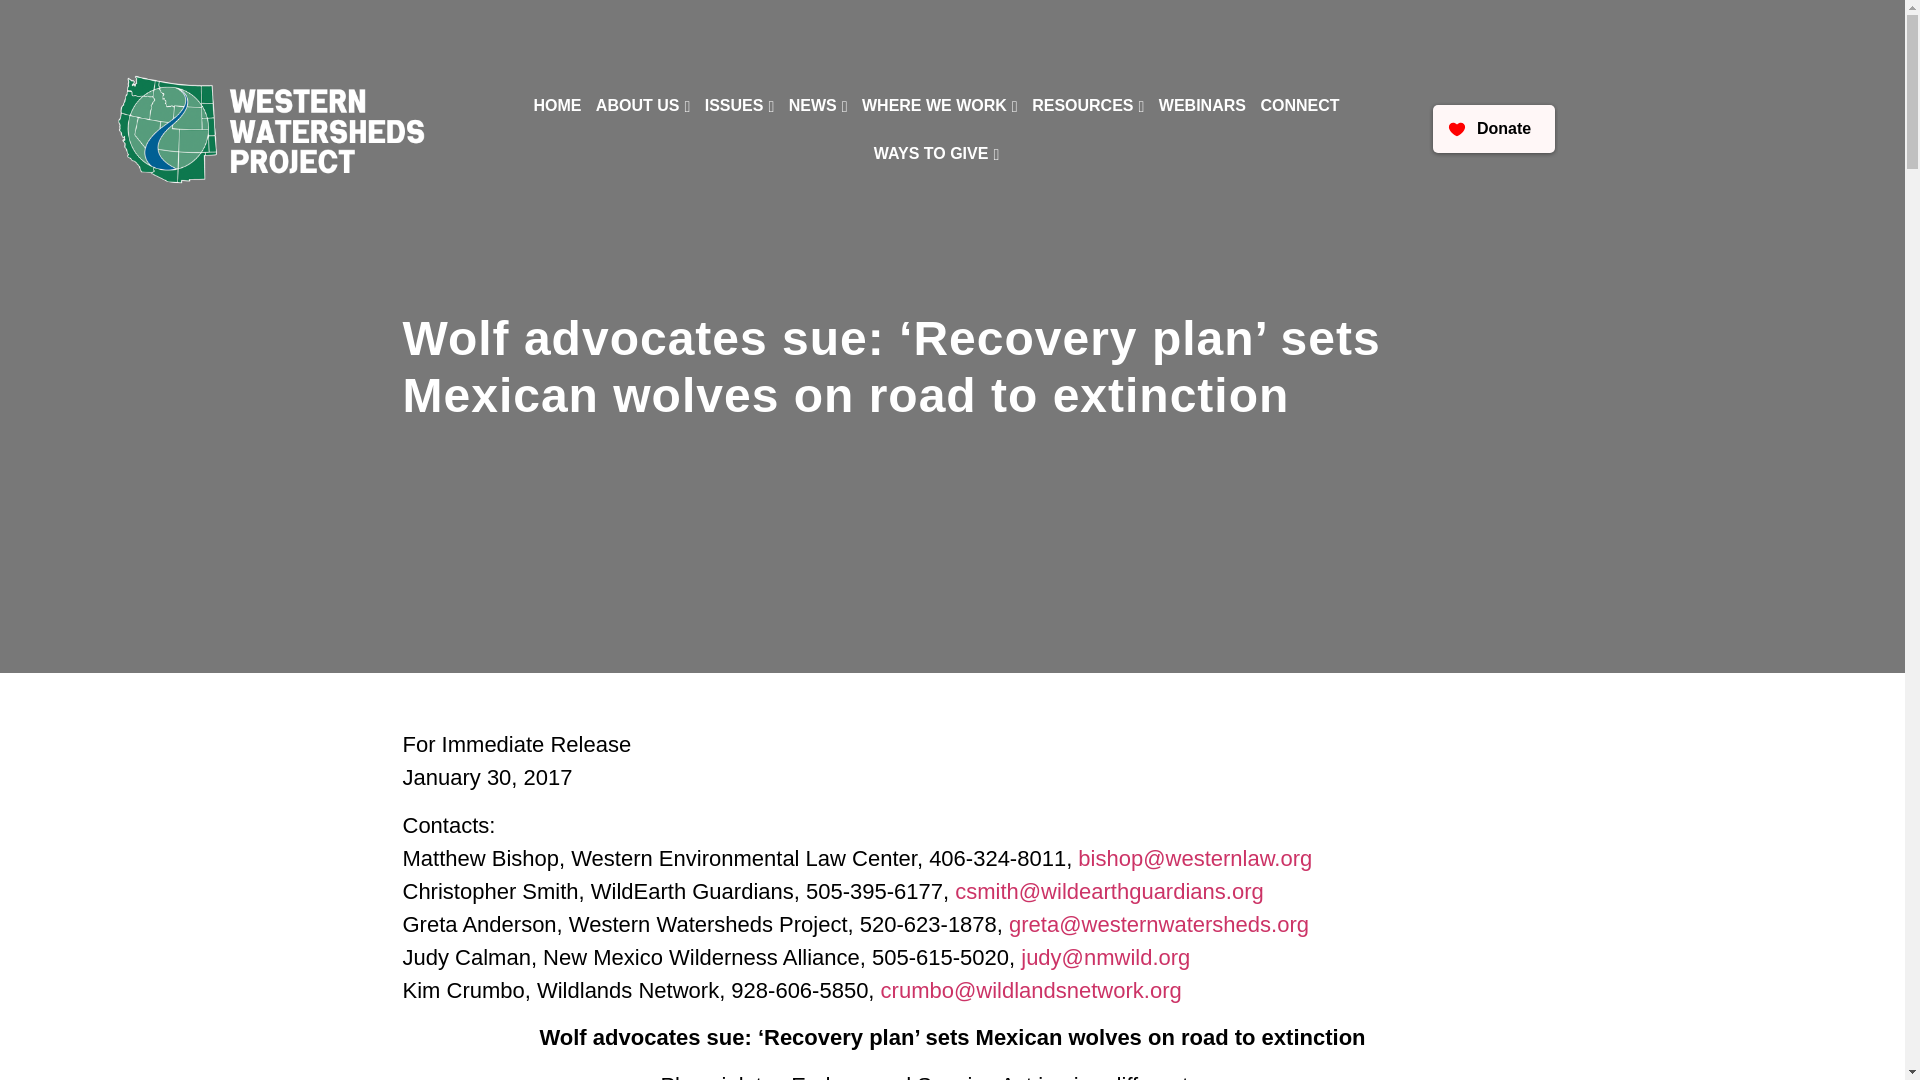  What do you see at coordinates (814, 106) in the screenshot?
I see `NEWS` at bounding box center [814, 106].